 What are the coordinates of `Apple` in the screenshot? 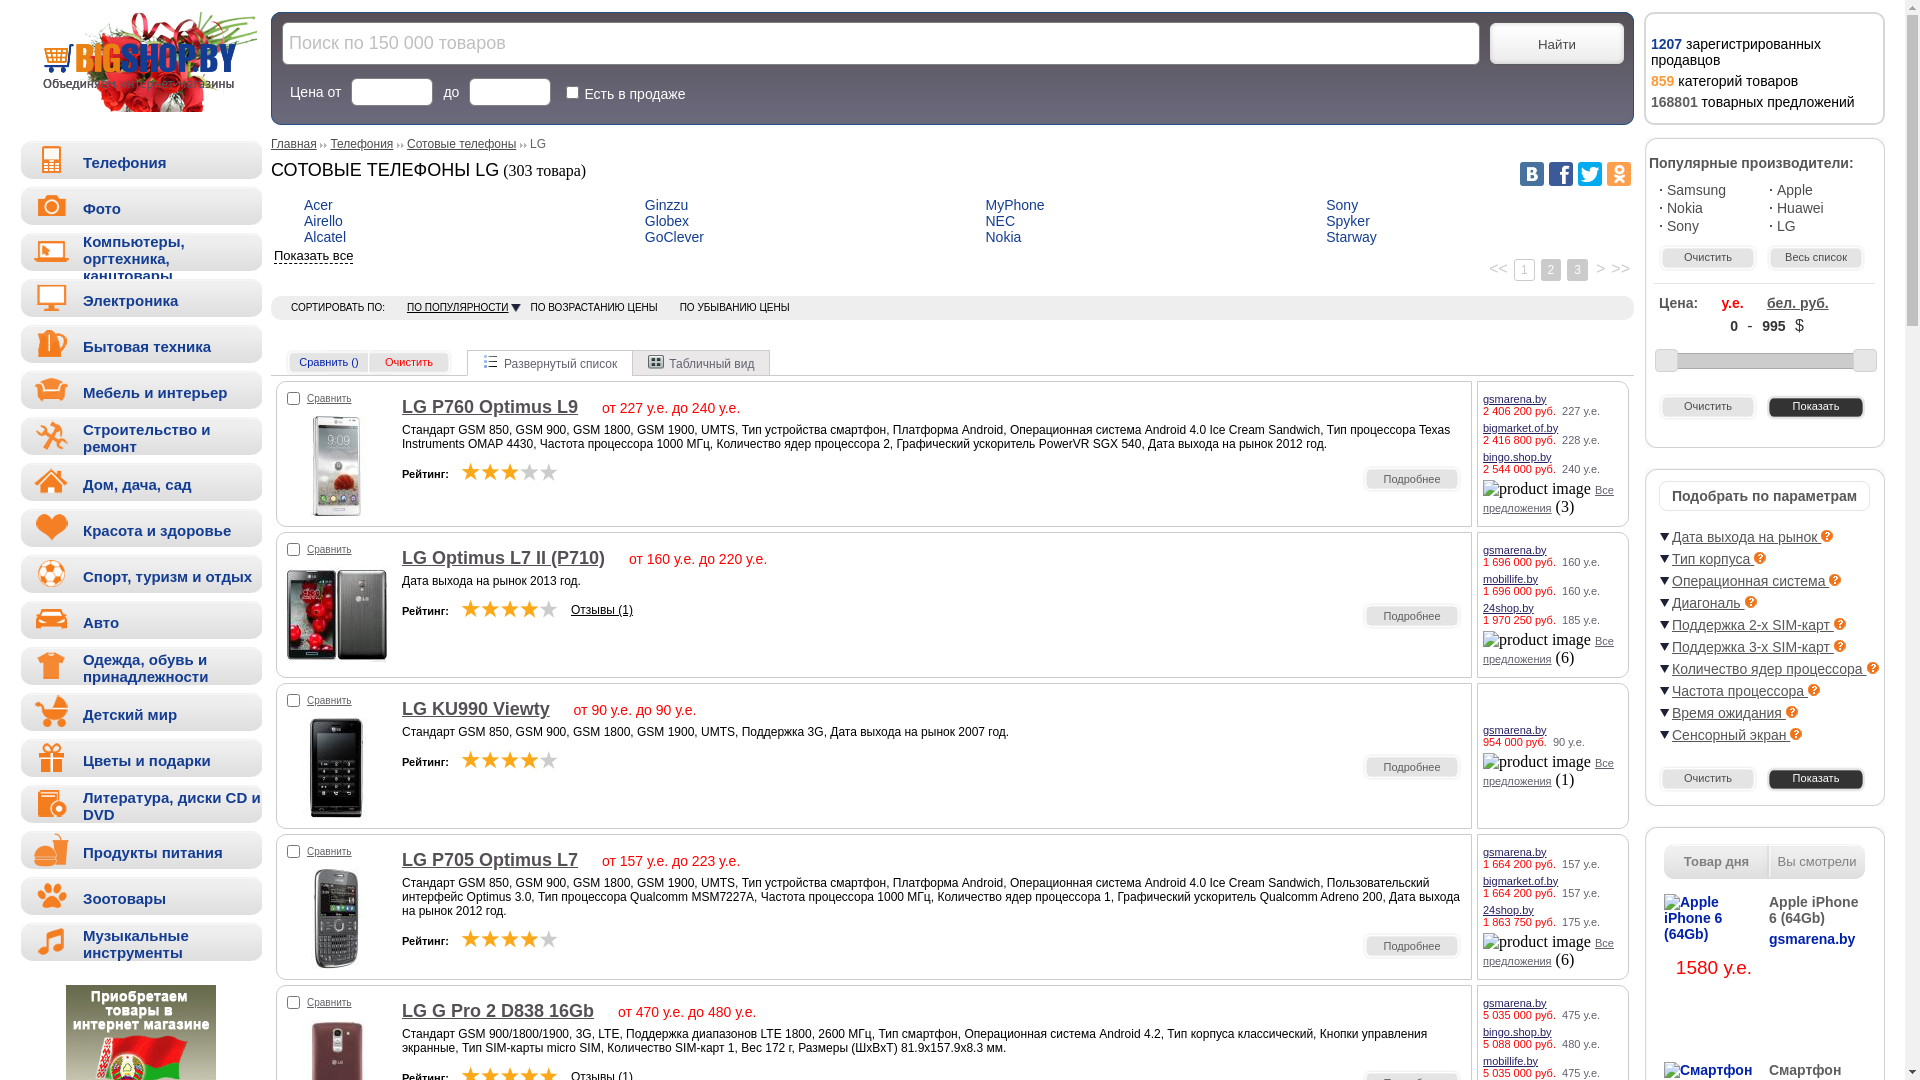 It's located at (1819, 190).